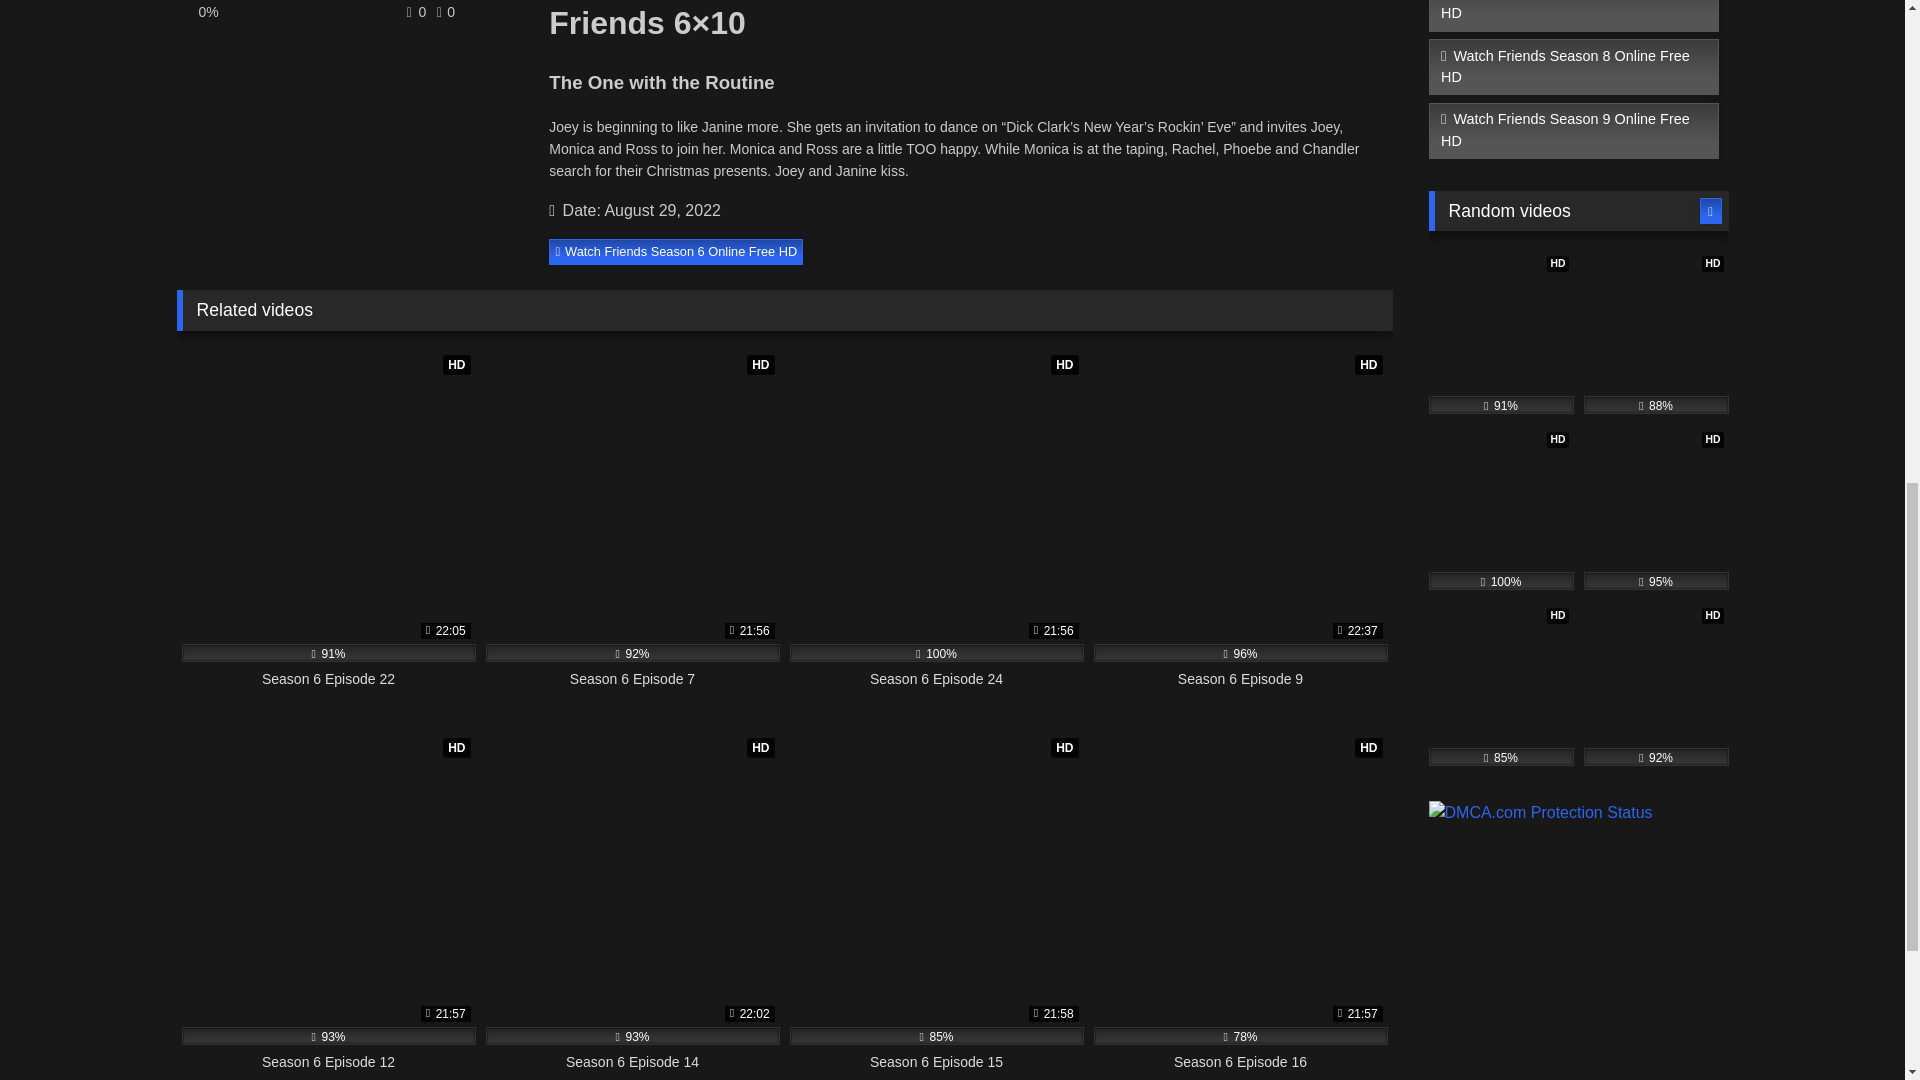 This screenshot has width=1920, height=1080. I want to click on DMCA.com Protection Status, so click(1540, 812).